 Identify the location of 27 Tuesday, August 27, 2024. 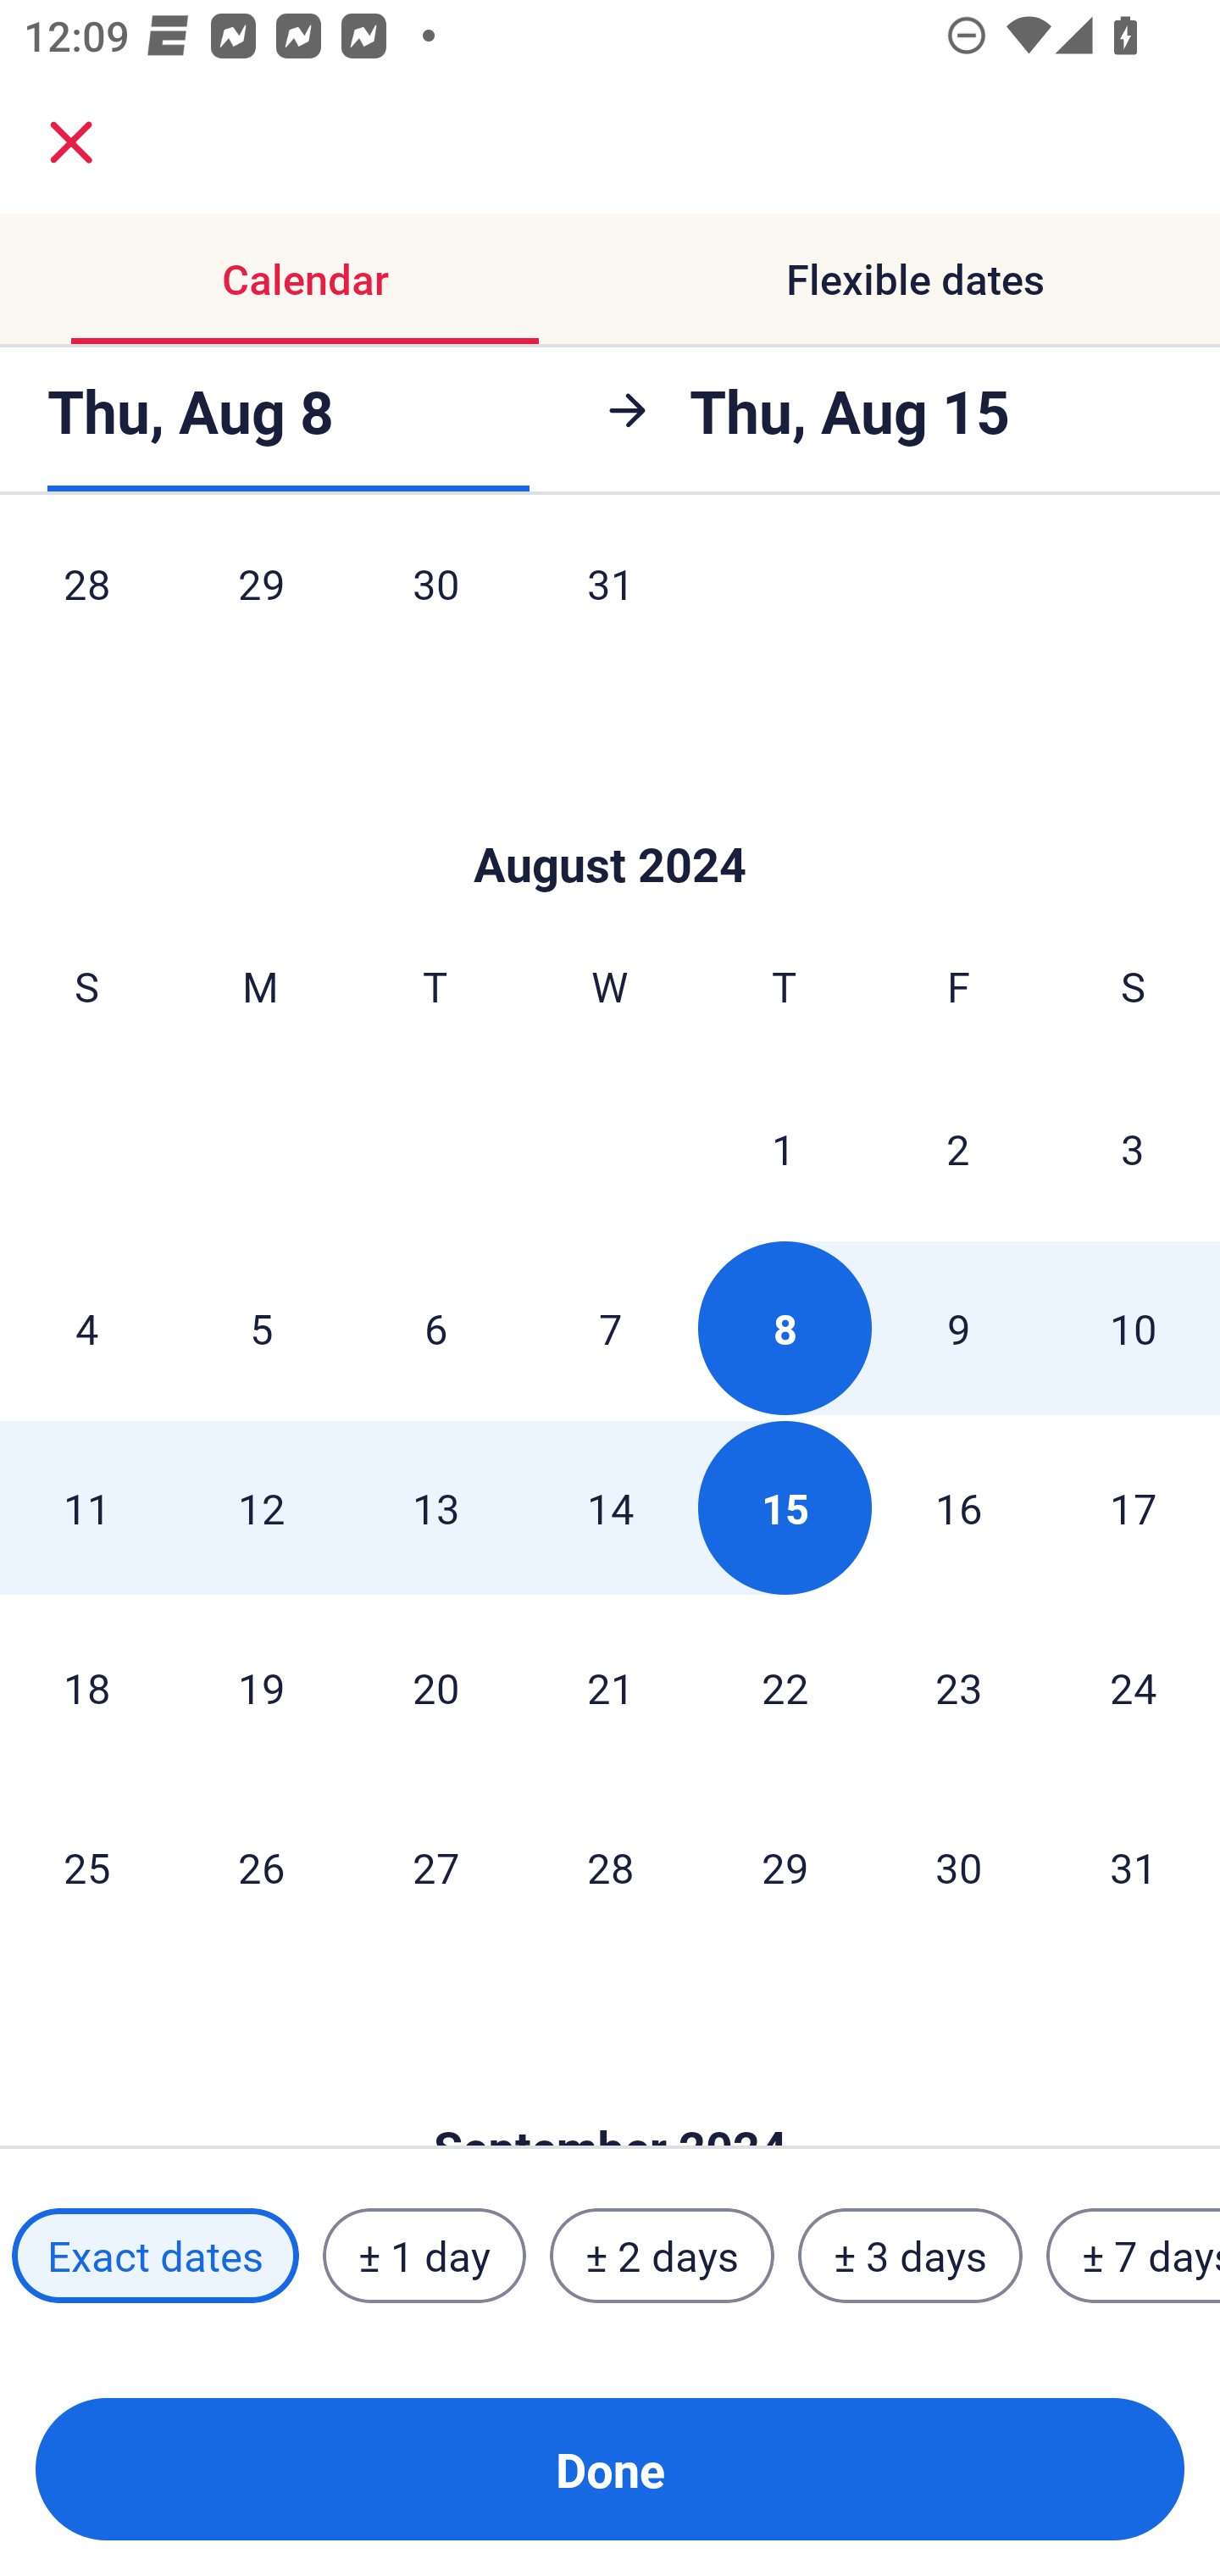
(435, 1868).